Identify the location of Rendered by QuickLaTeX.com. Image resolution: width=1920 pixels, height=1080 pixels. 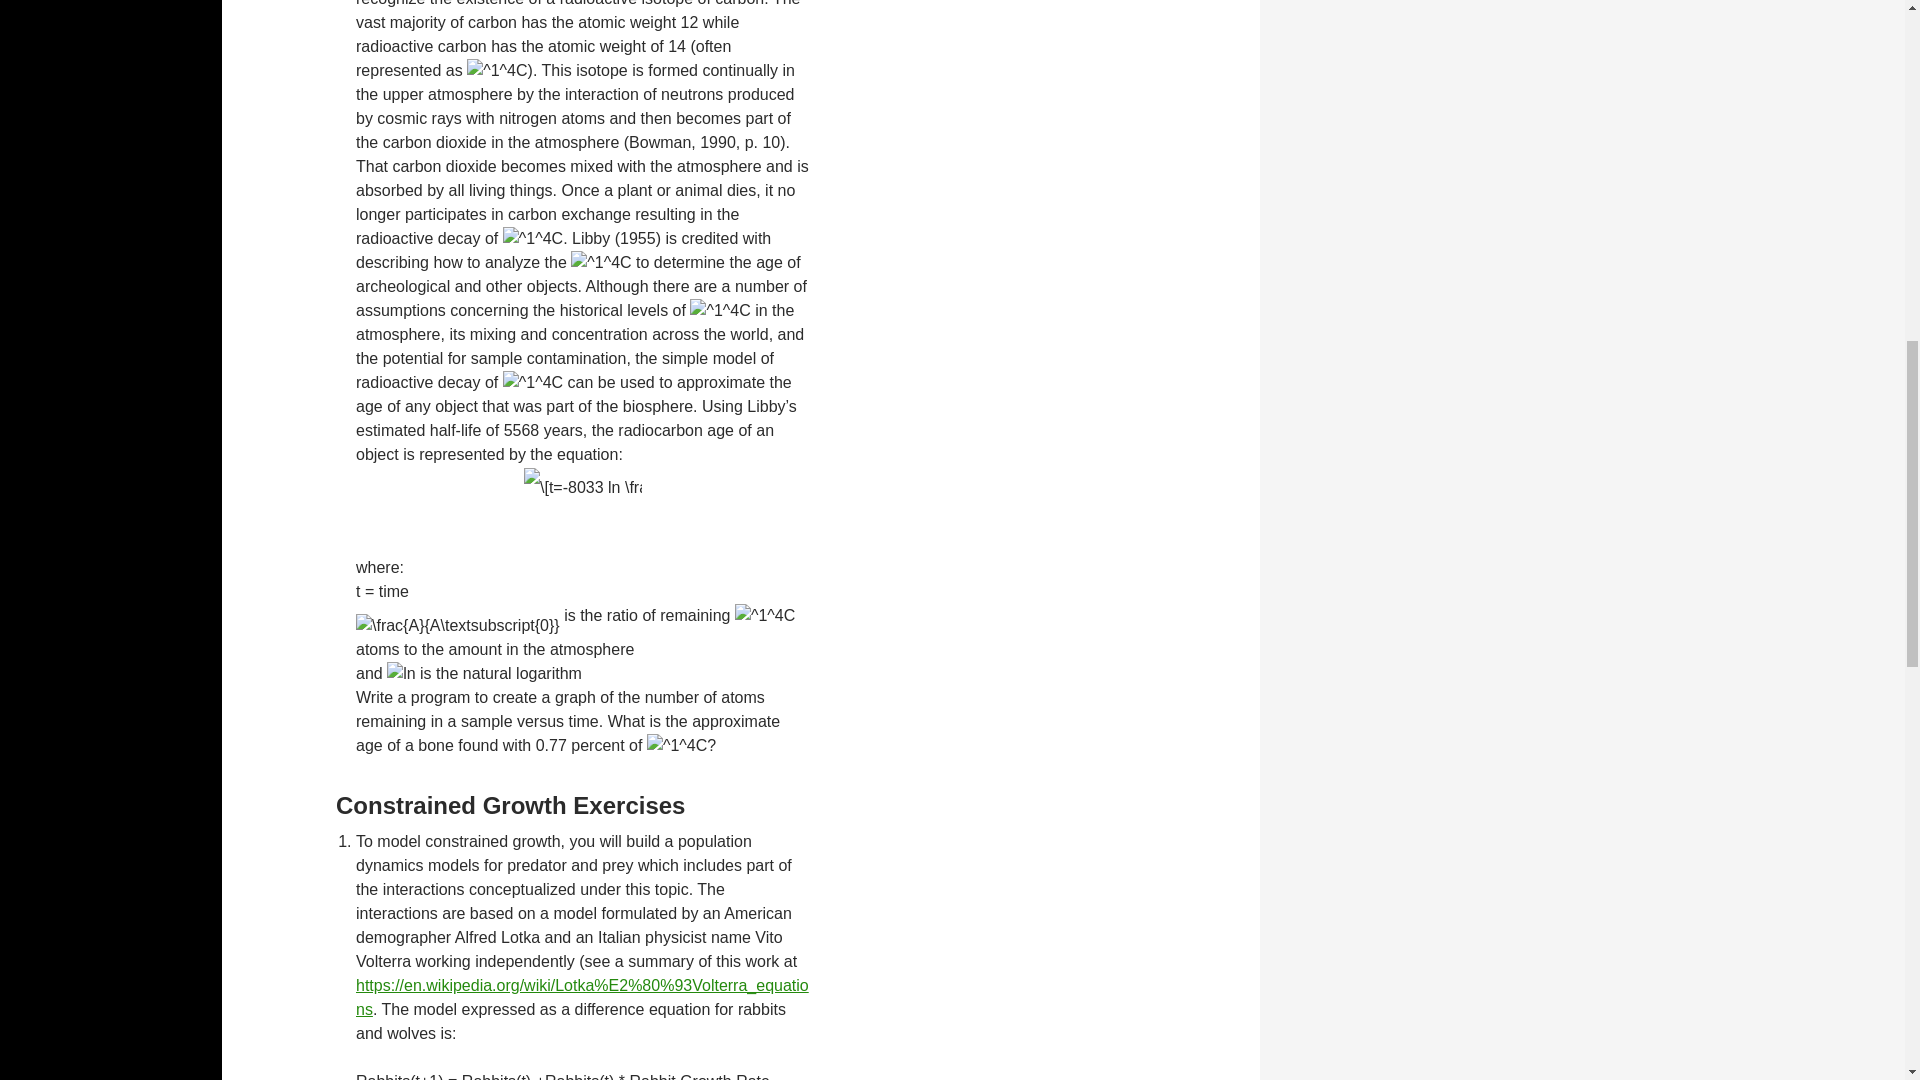
(720, 310).